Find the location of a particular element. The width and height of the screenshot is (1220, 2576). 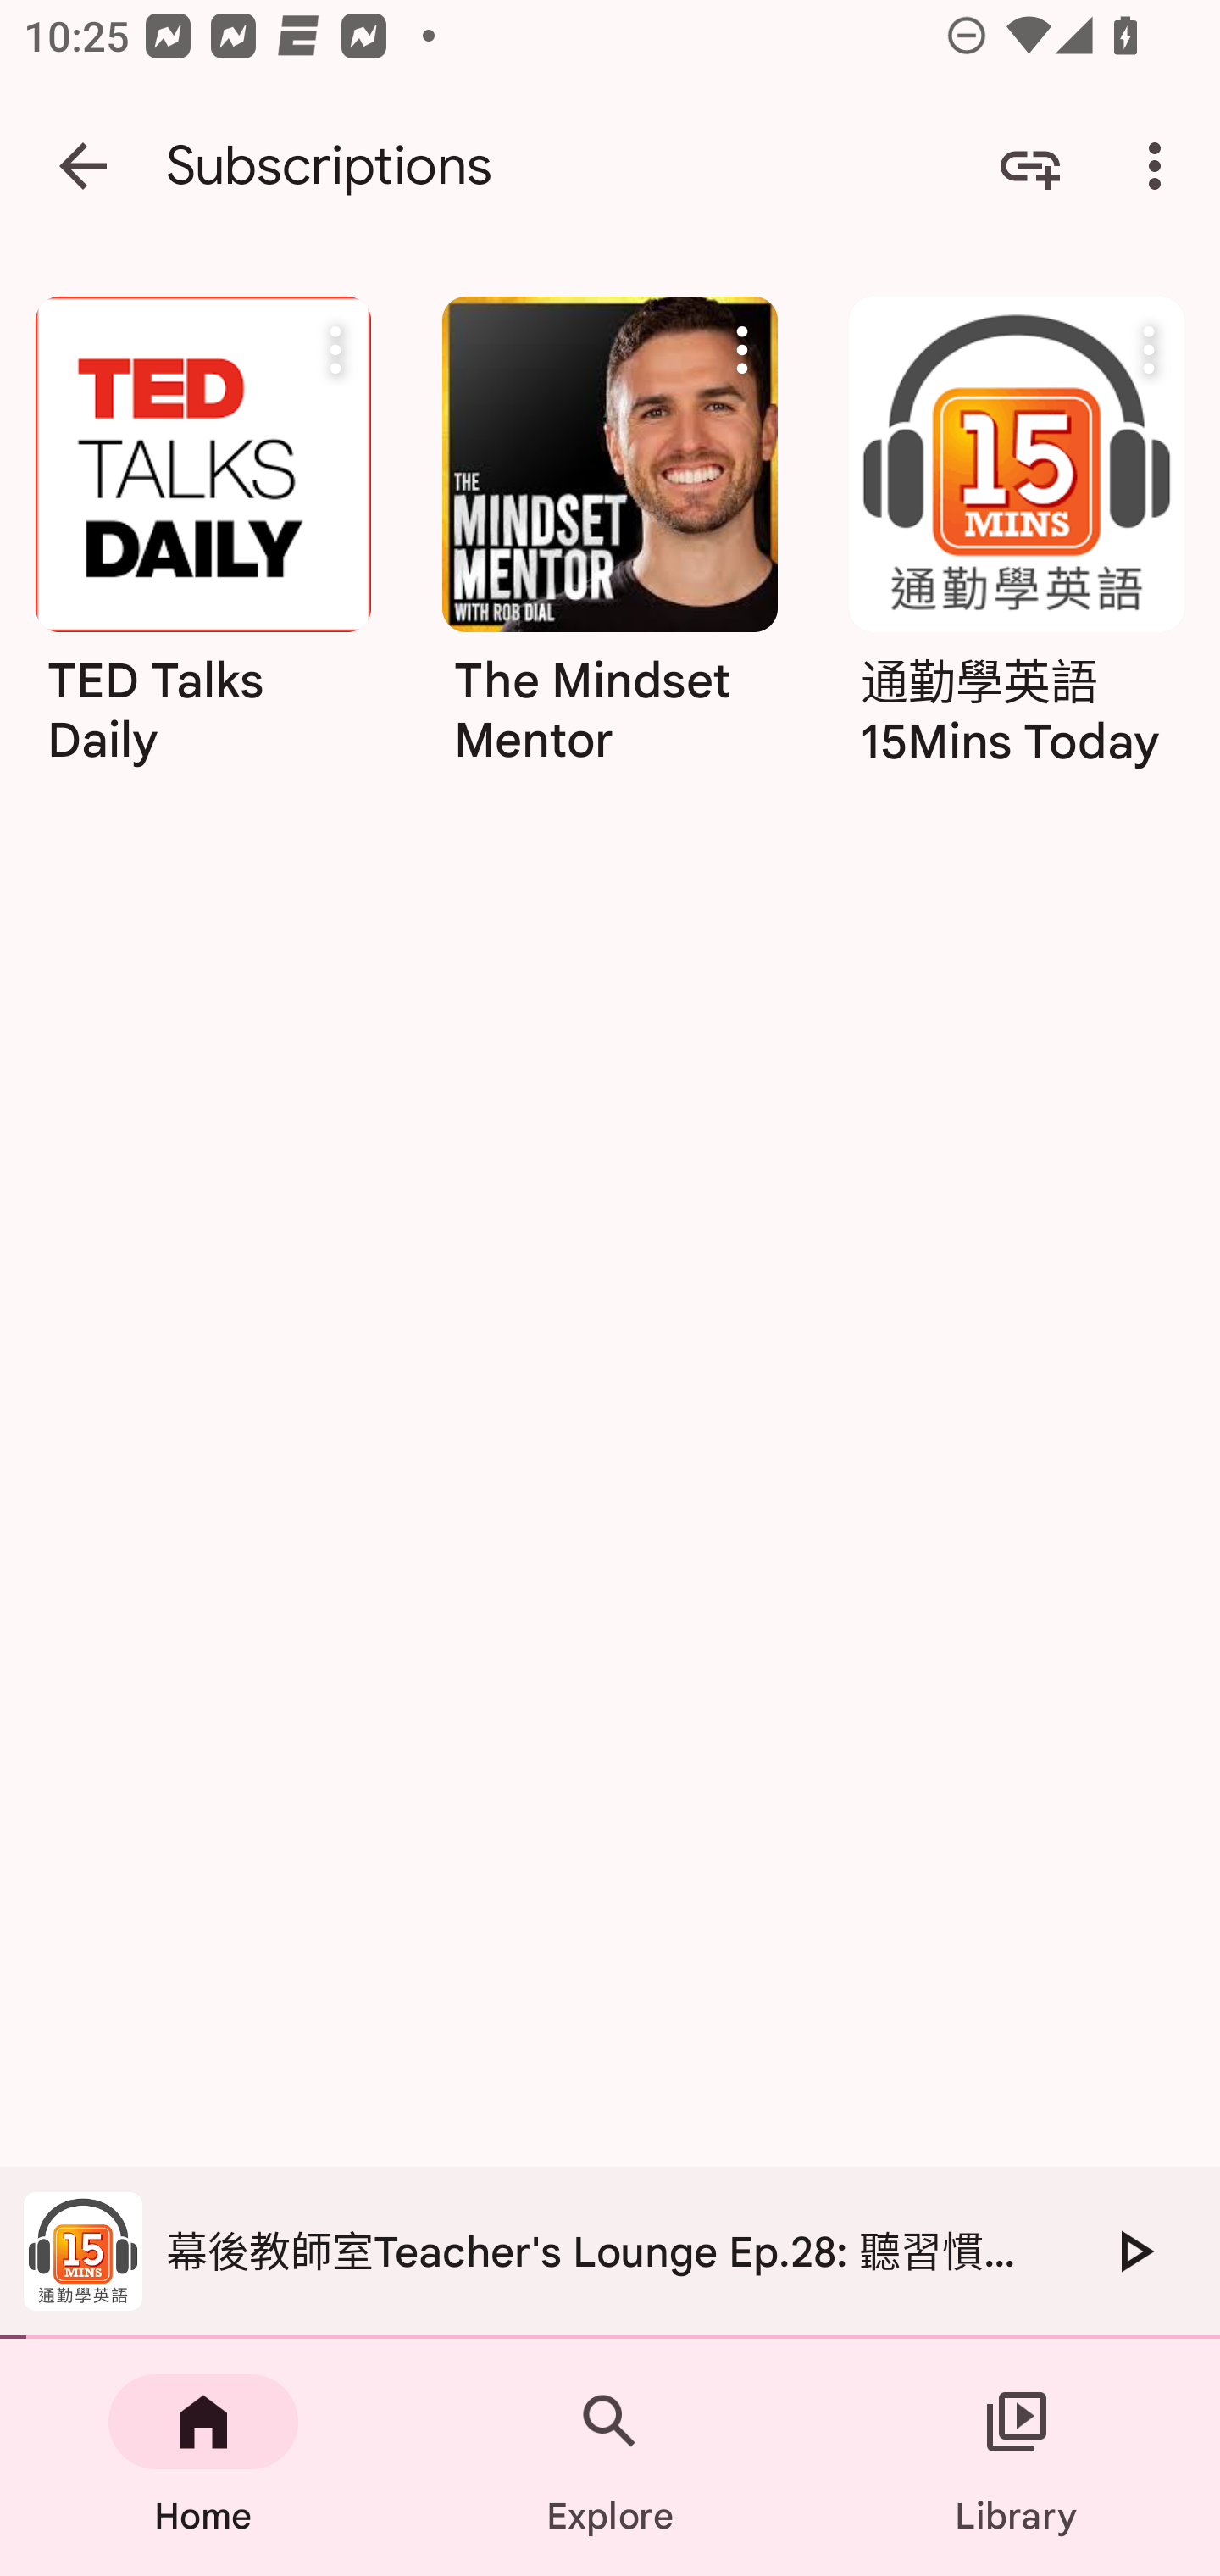

Add by RSS feed is located at coordinates (1030, 166).